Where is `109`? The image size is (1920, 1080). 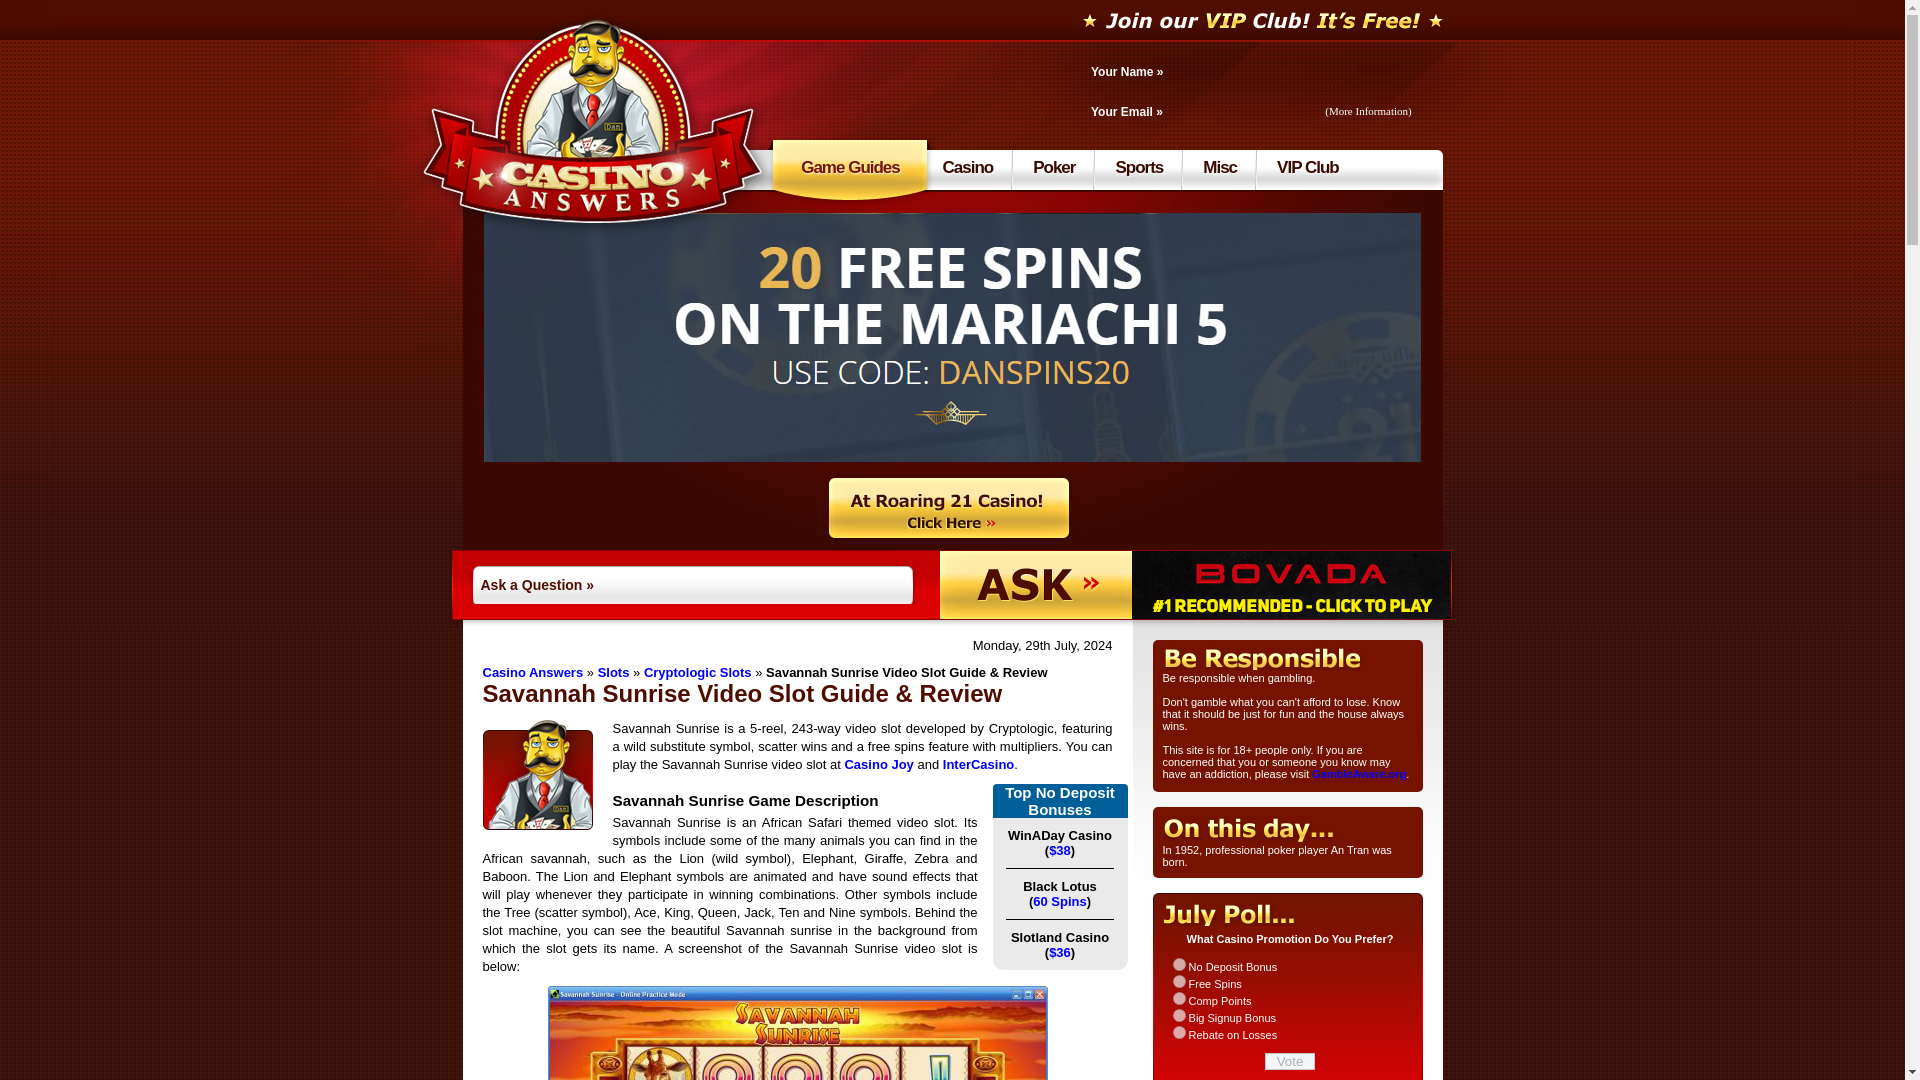
109 is located at coordinates (1178, 964).